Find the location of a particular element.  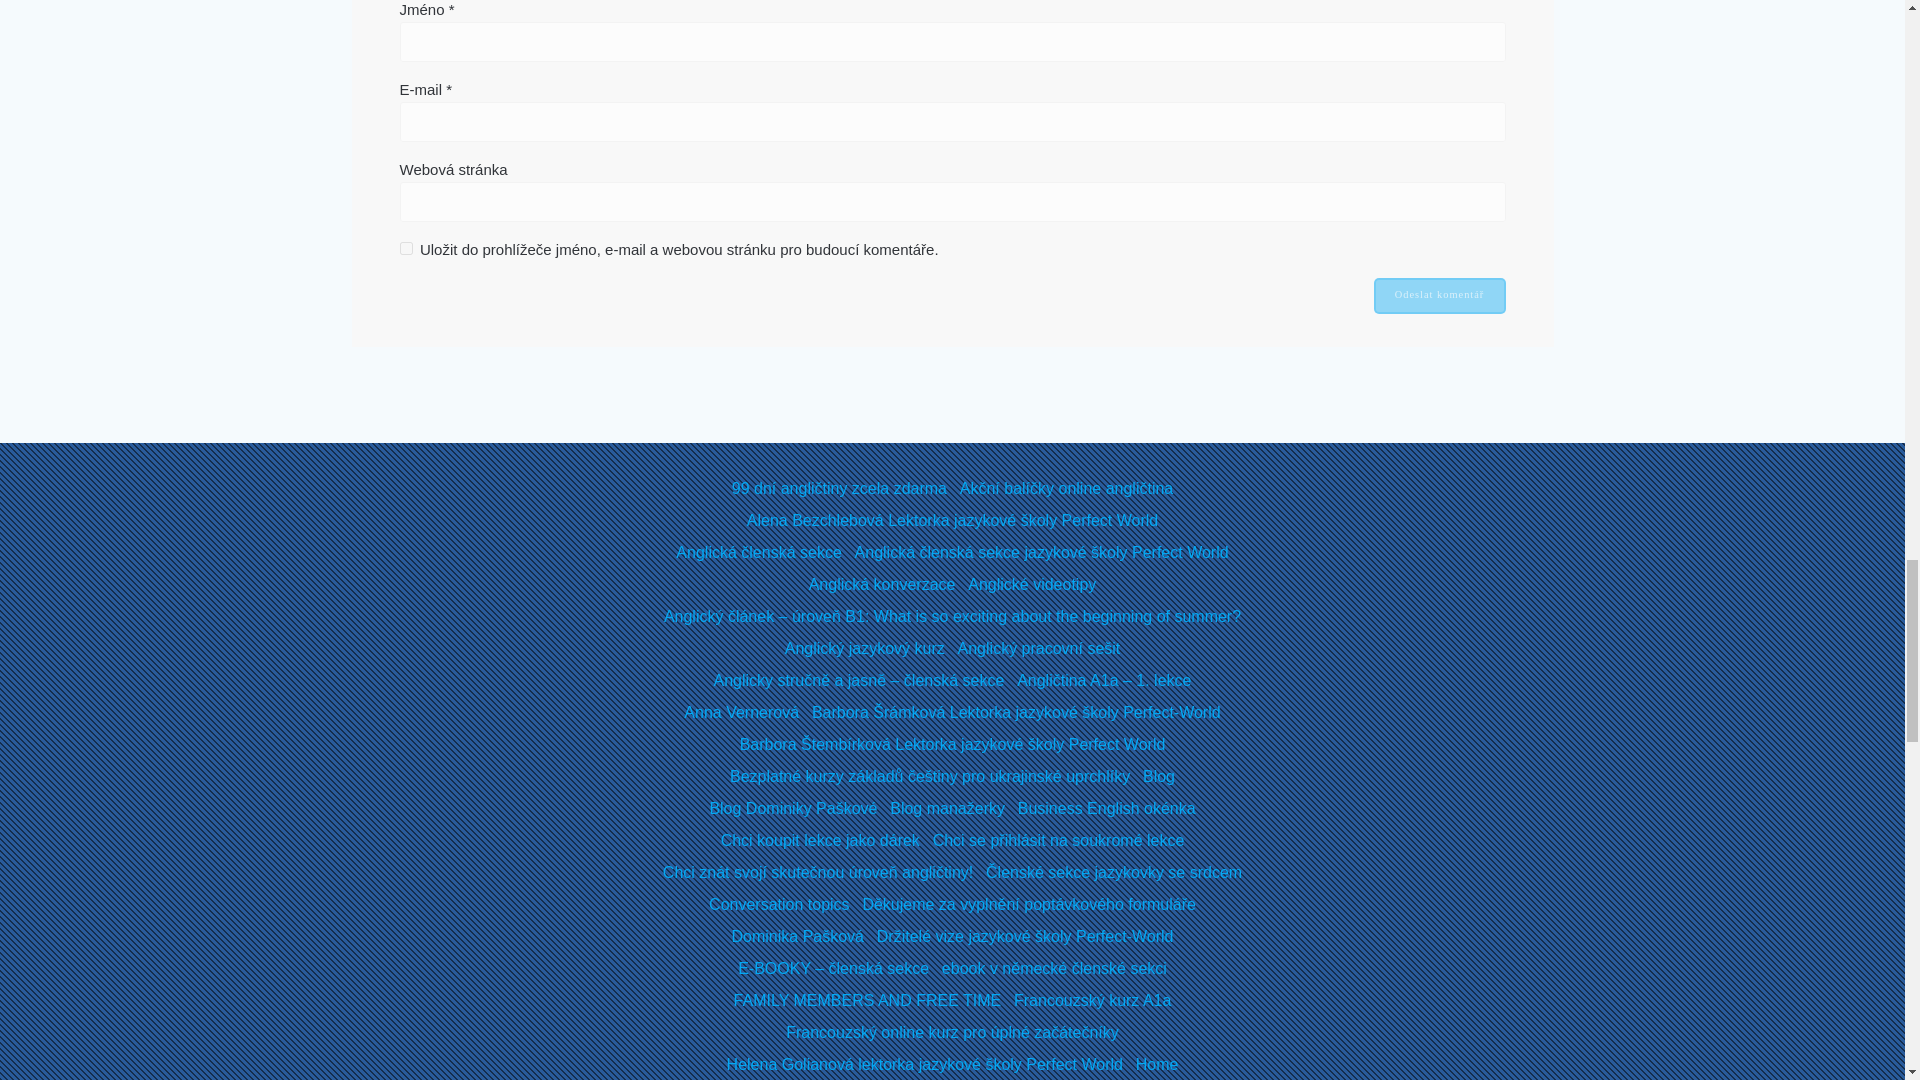

Blog is located at coordinates (1158, 776).